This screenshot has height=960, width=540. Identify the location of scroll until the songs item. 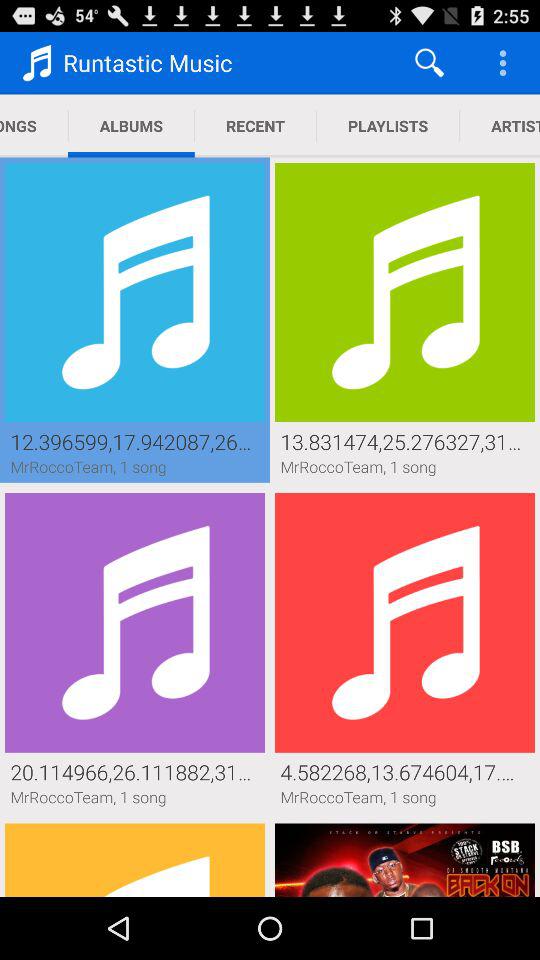
(34, 126).